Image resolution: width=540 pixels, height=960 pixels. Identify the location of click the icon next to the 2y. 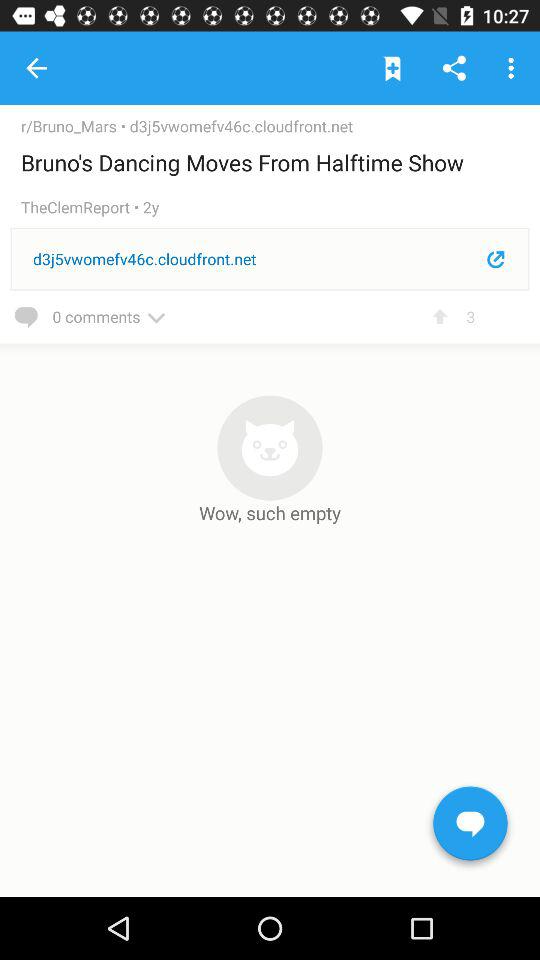
(82, 208).